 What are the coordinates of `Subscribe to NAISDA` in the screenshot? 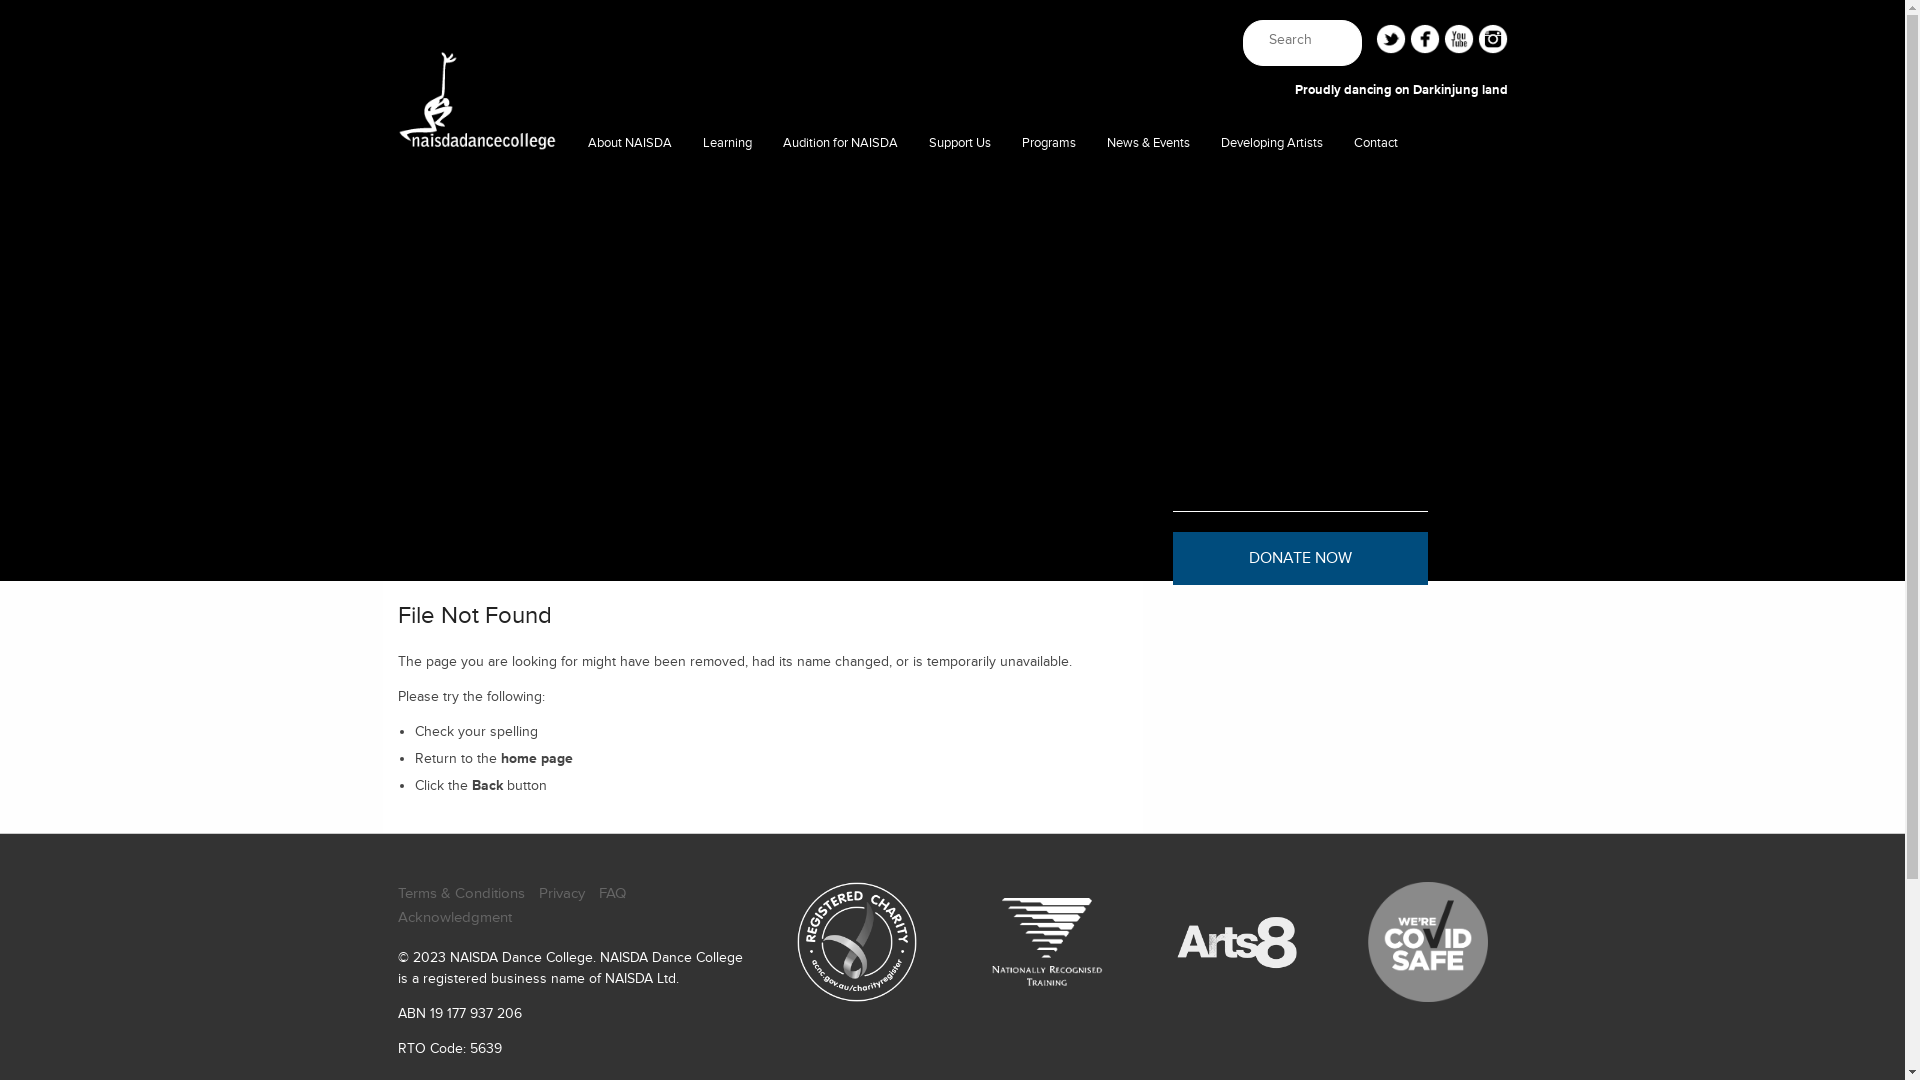 It's located at (1376, 226).